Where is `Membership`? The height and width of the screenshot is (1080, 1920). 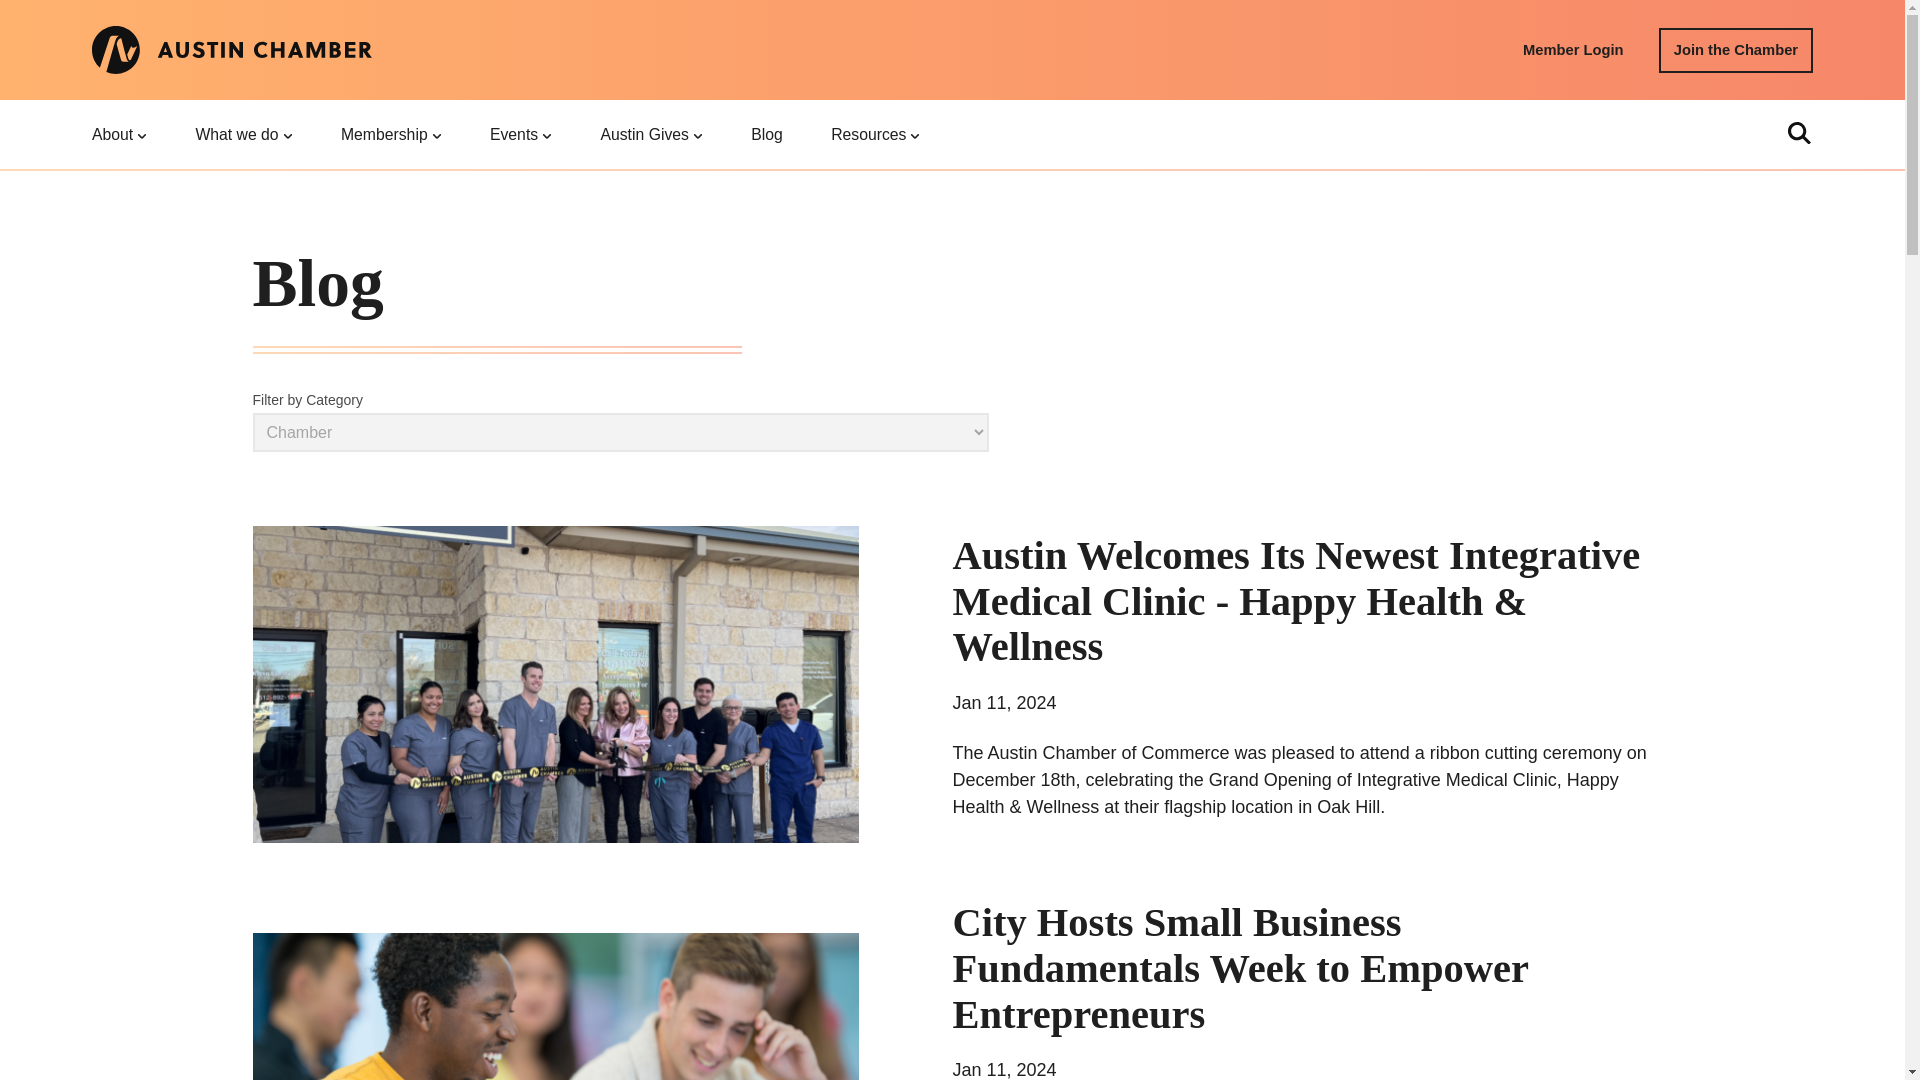
Membership is located at coordinates (392, 134).